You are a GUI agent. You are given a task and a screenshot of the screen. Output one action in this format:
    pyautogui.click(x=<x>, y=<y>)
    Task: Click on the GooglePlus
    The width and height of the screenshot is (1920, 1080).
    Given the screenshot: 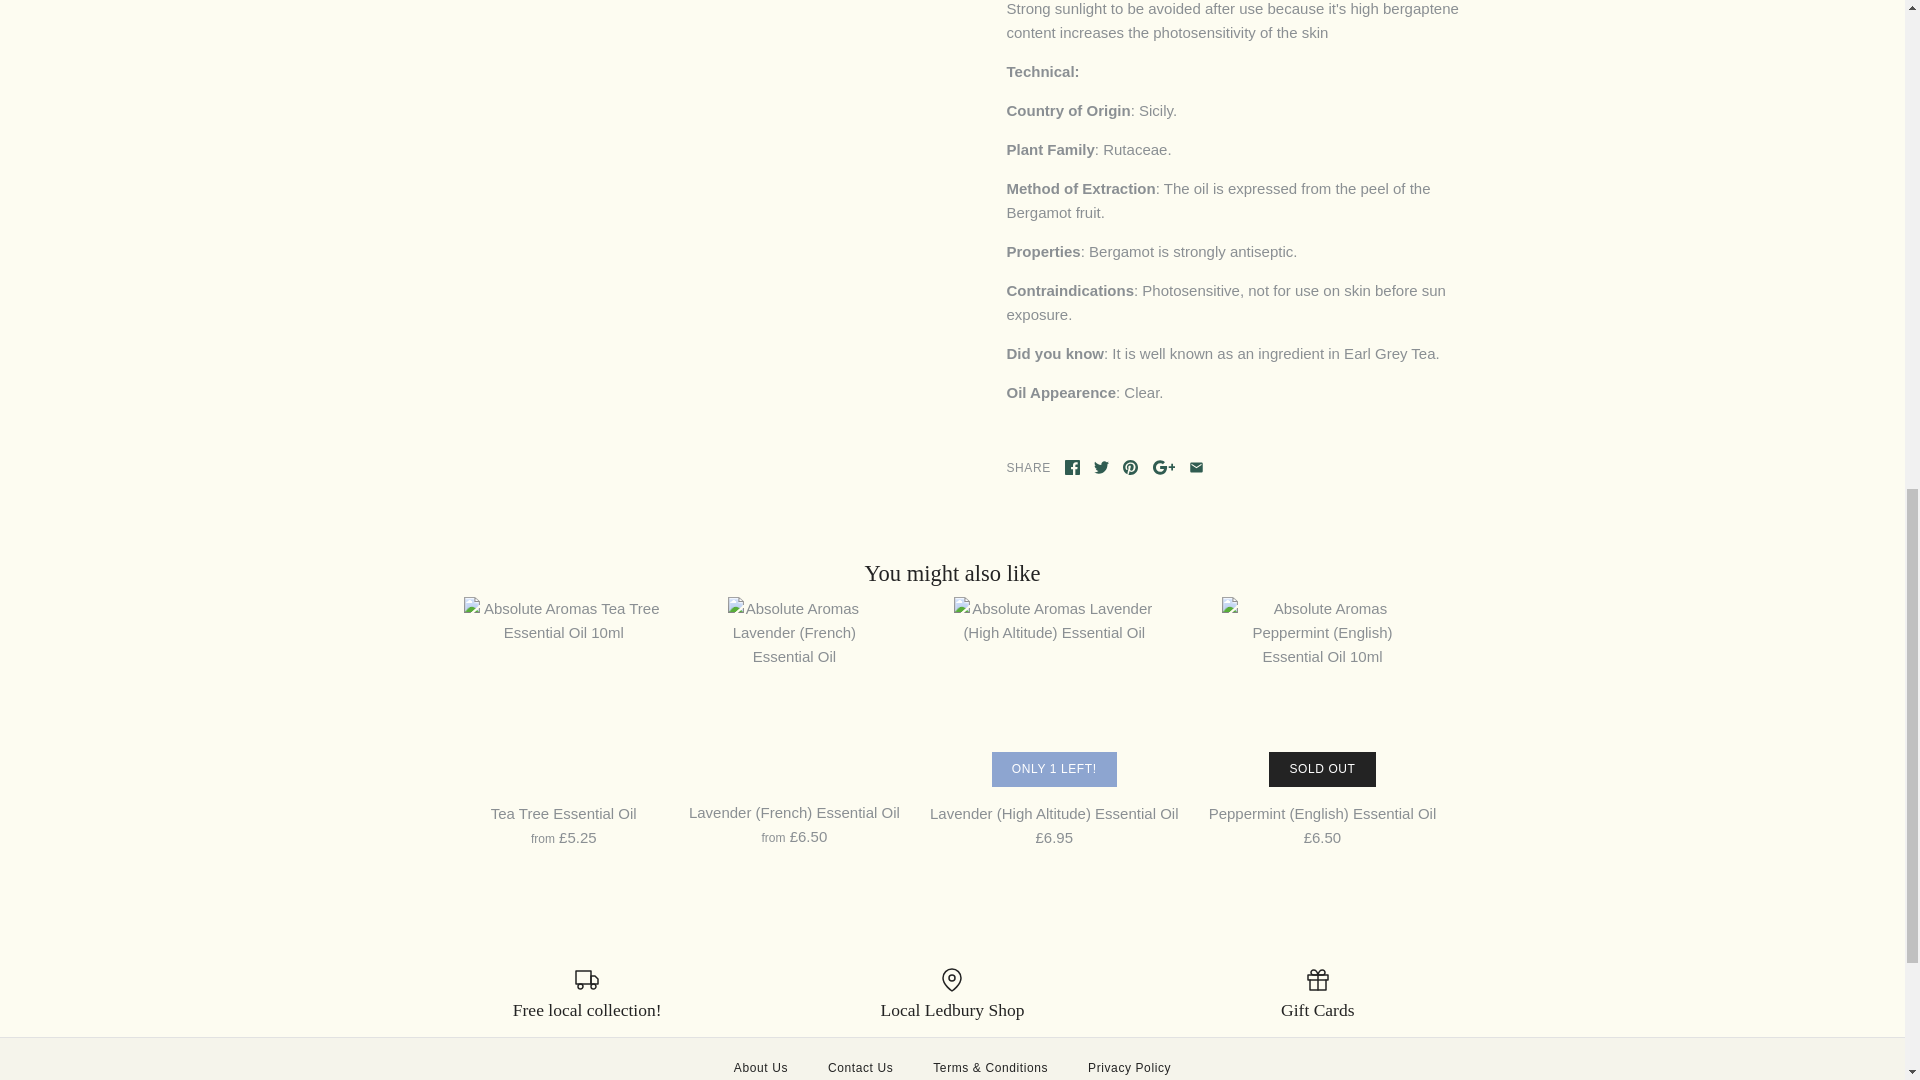 What is the action you would take?
    pyautogui.click(x=1164, y=468)
    